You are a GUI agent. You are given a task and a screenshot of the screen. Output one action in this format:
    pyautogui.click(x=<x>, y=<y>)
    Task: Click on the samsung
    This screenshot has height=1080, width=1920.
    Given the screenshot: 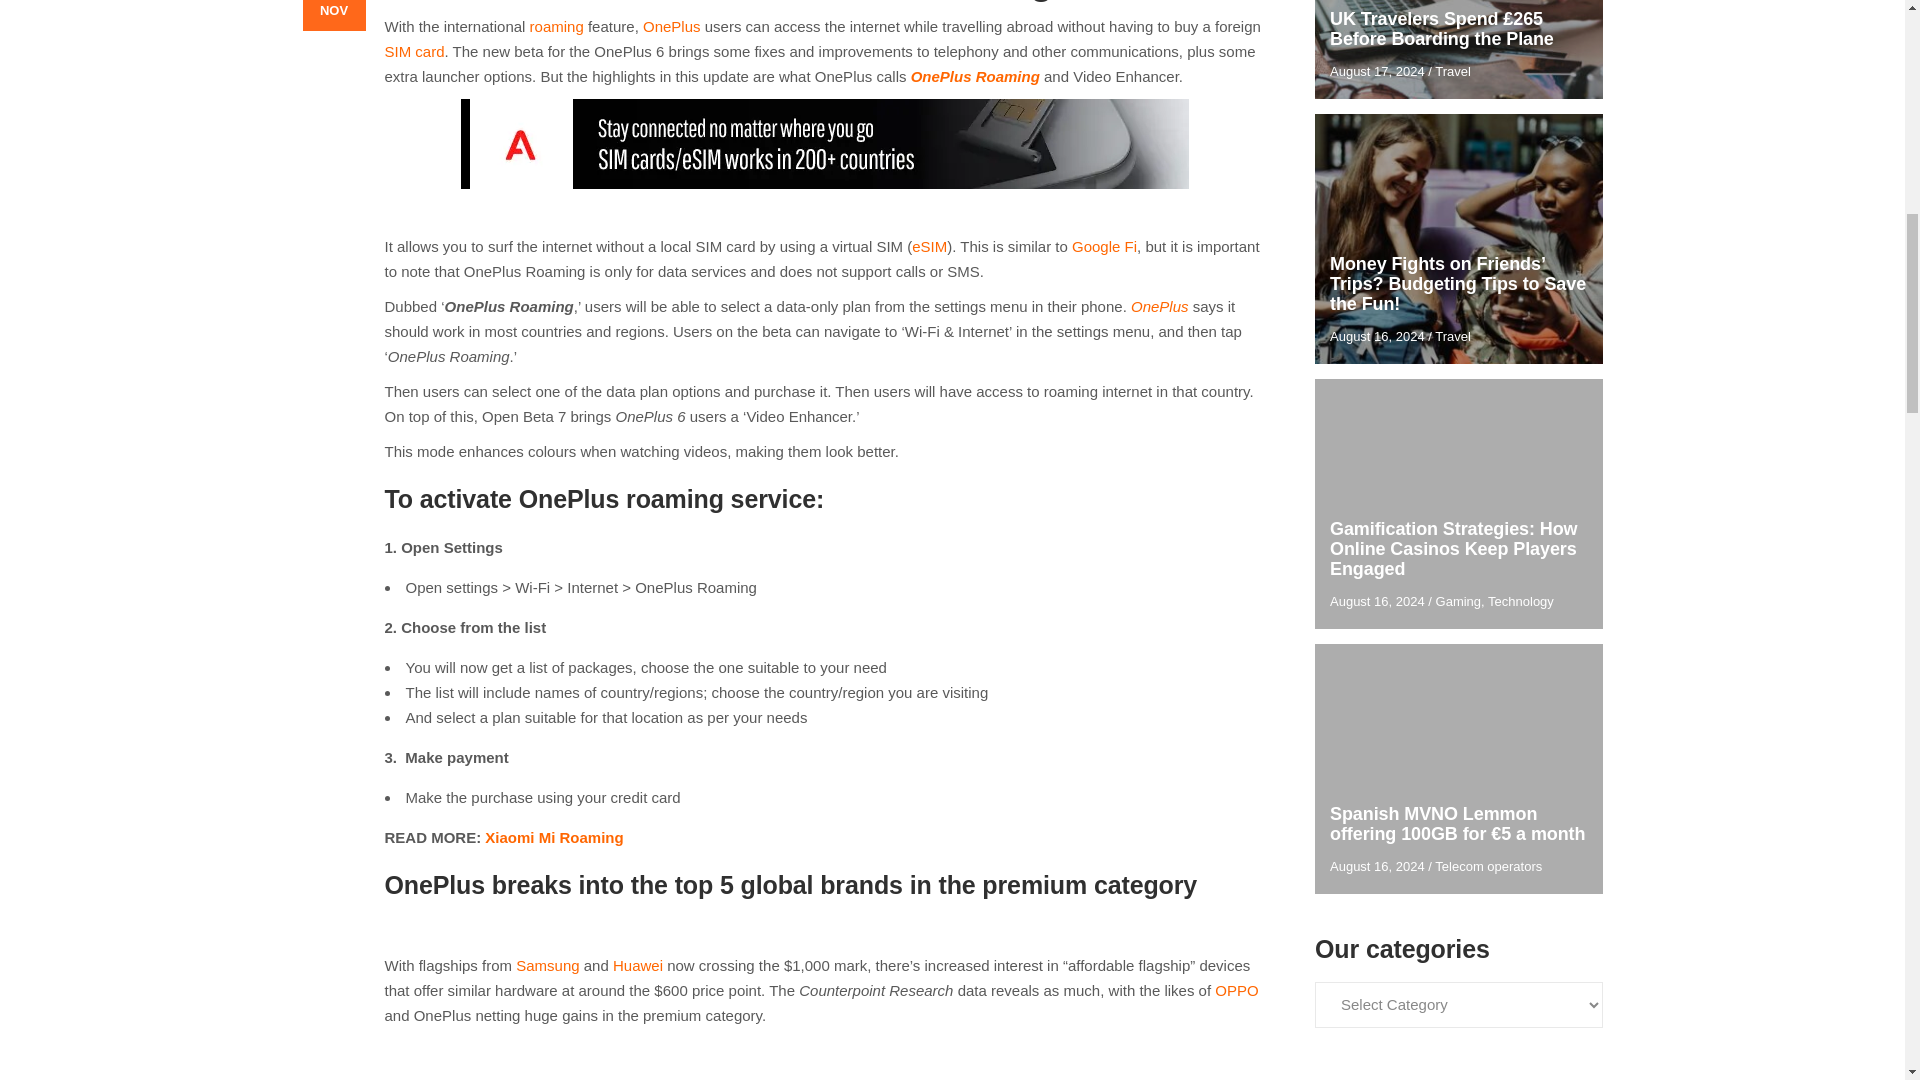 What is the action you would take?
    pyautogui.click(x=548, y=965)
    